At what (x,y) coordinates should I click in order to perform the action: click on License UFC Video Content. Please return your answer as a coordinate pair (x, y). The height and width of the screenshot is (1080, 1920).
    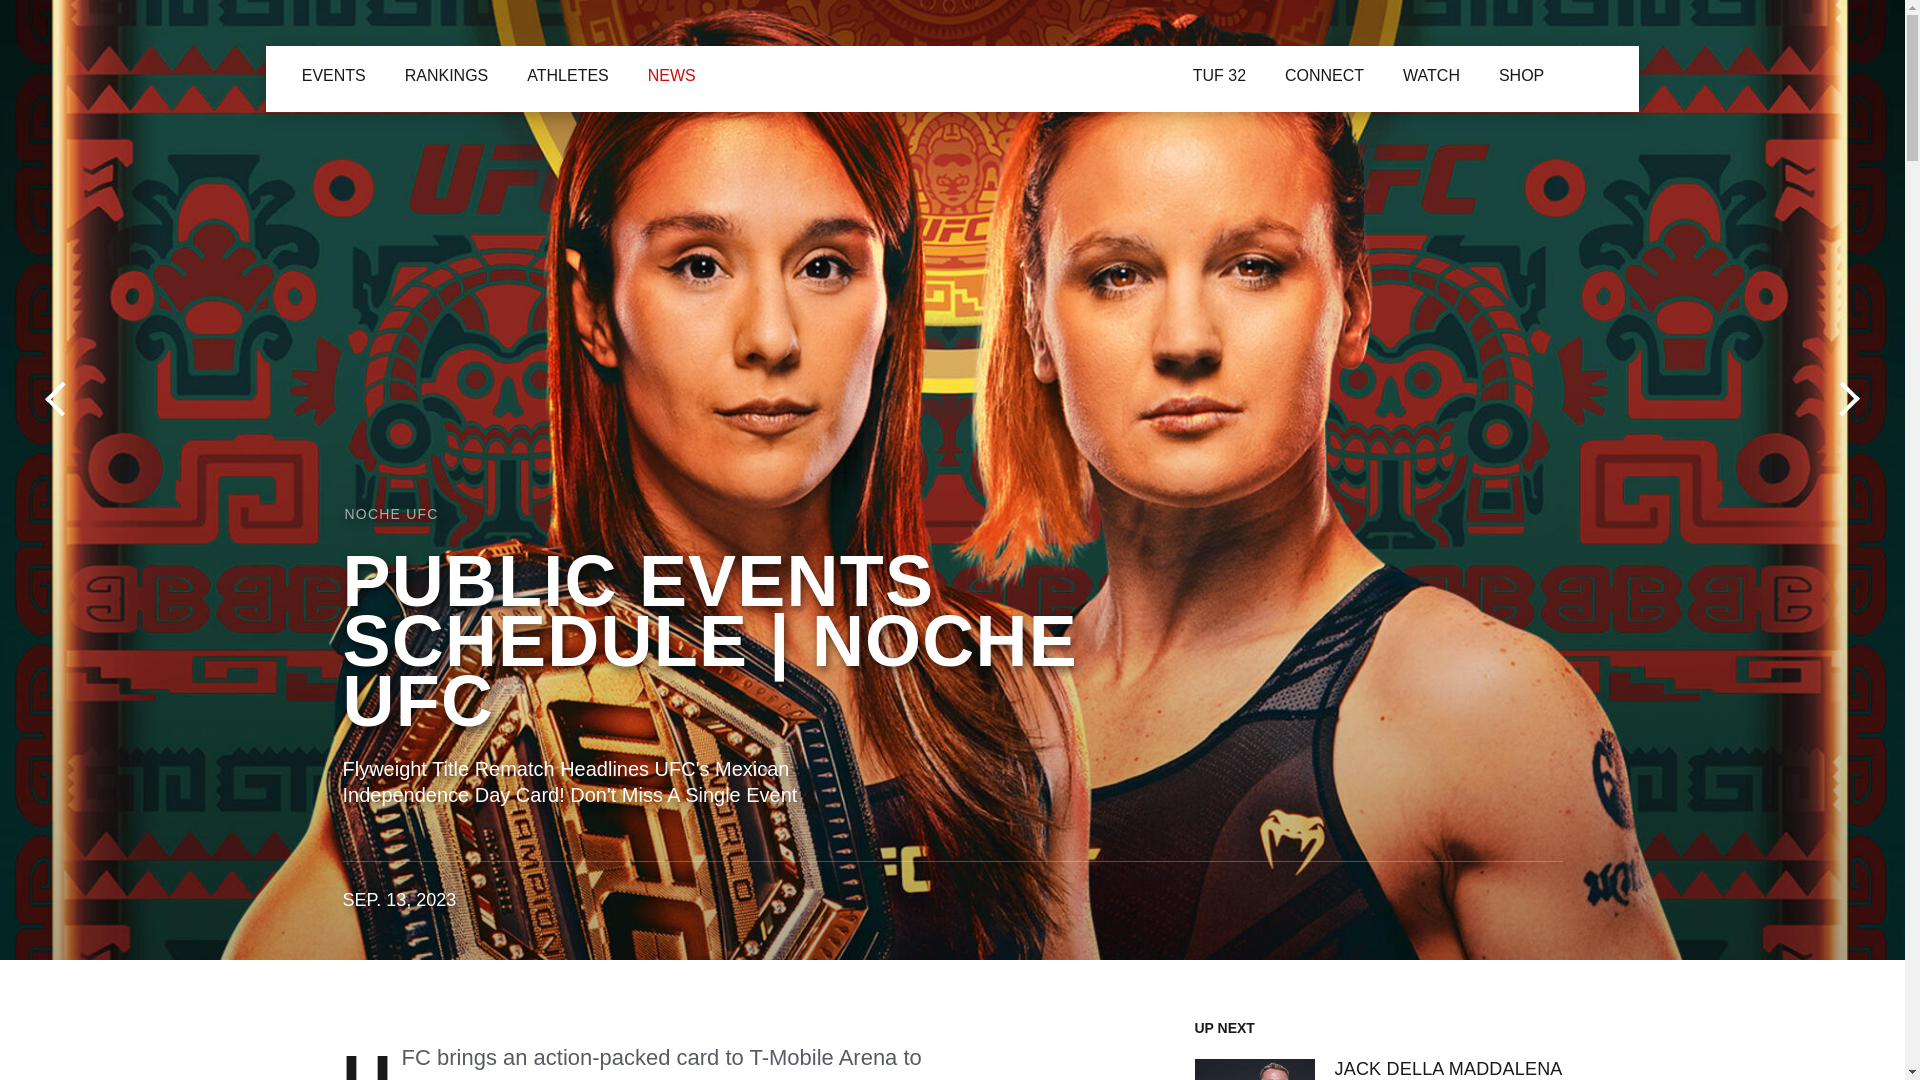
    Looking at the image, I should click on (1205, 908).